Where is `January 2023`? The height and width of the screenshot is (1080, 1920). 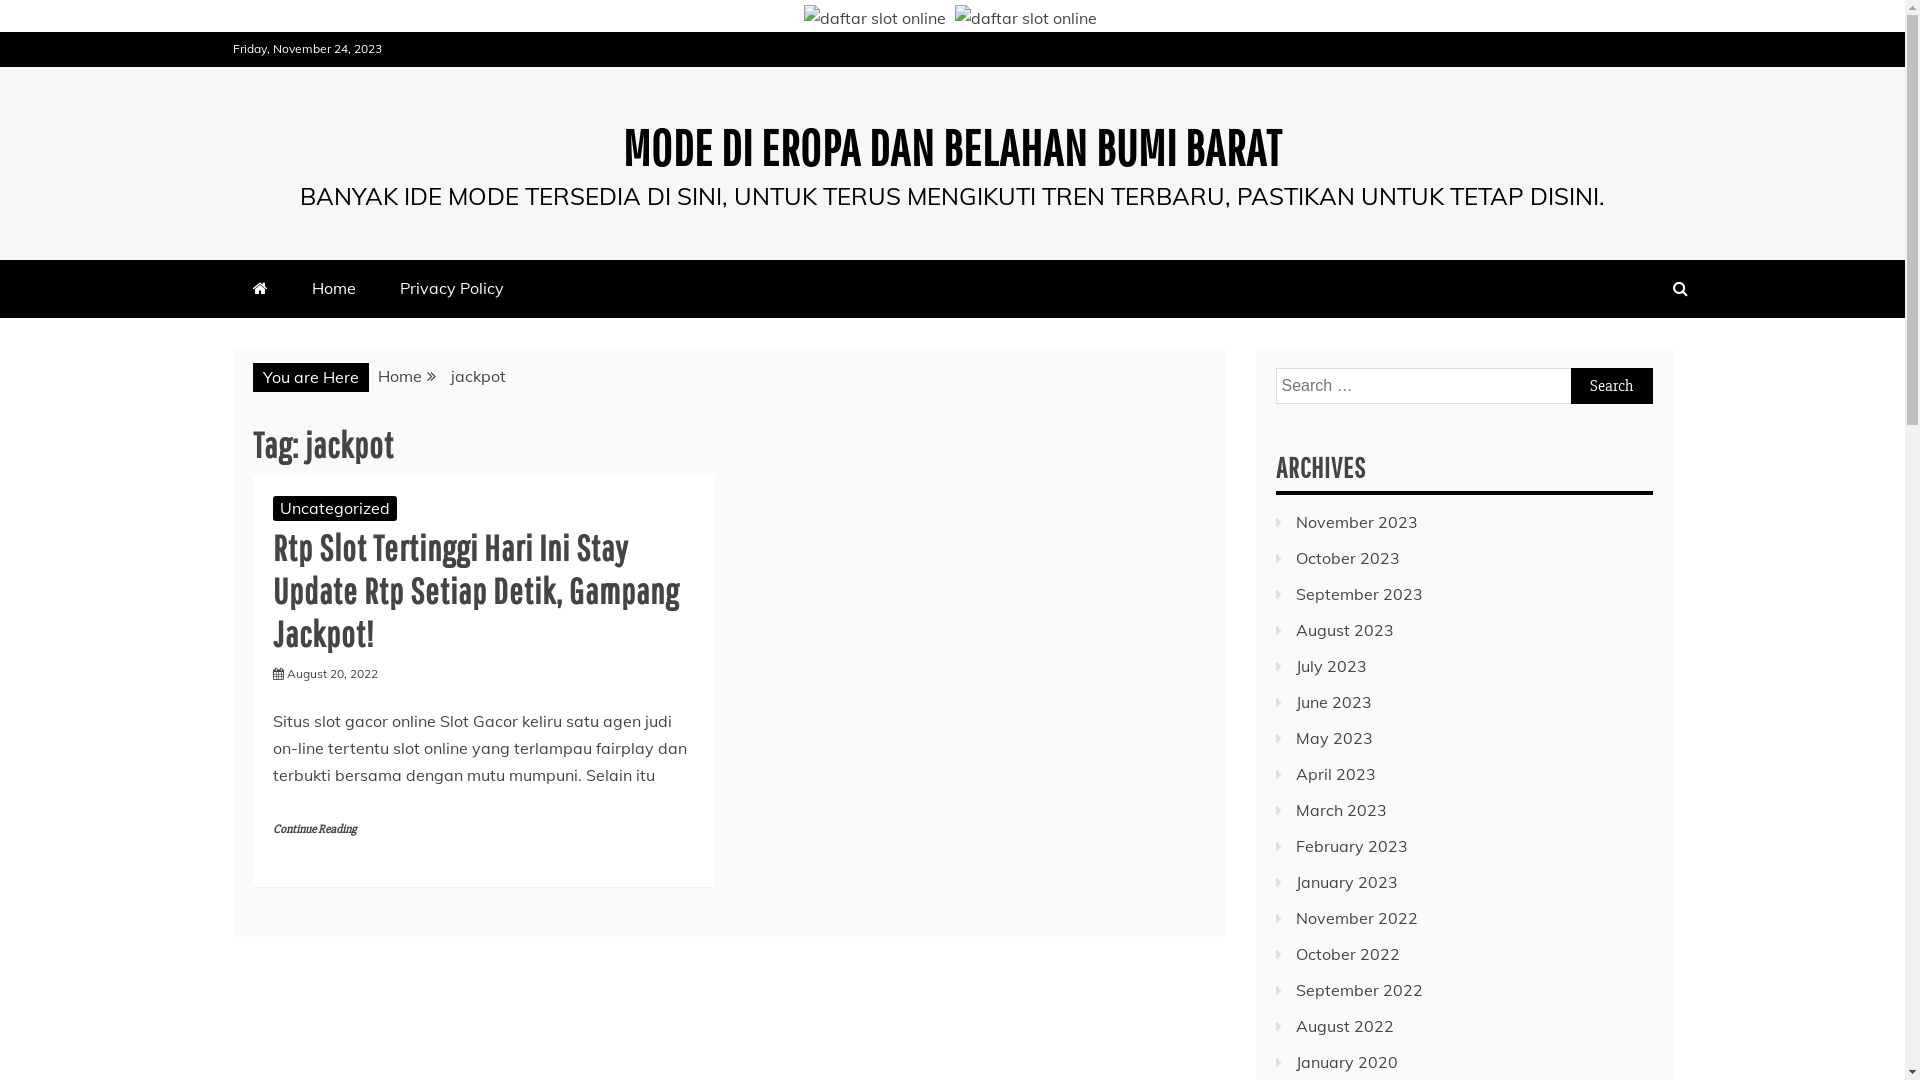
January 2023 is located at coordinates (1347, 882).